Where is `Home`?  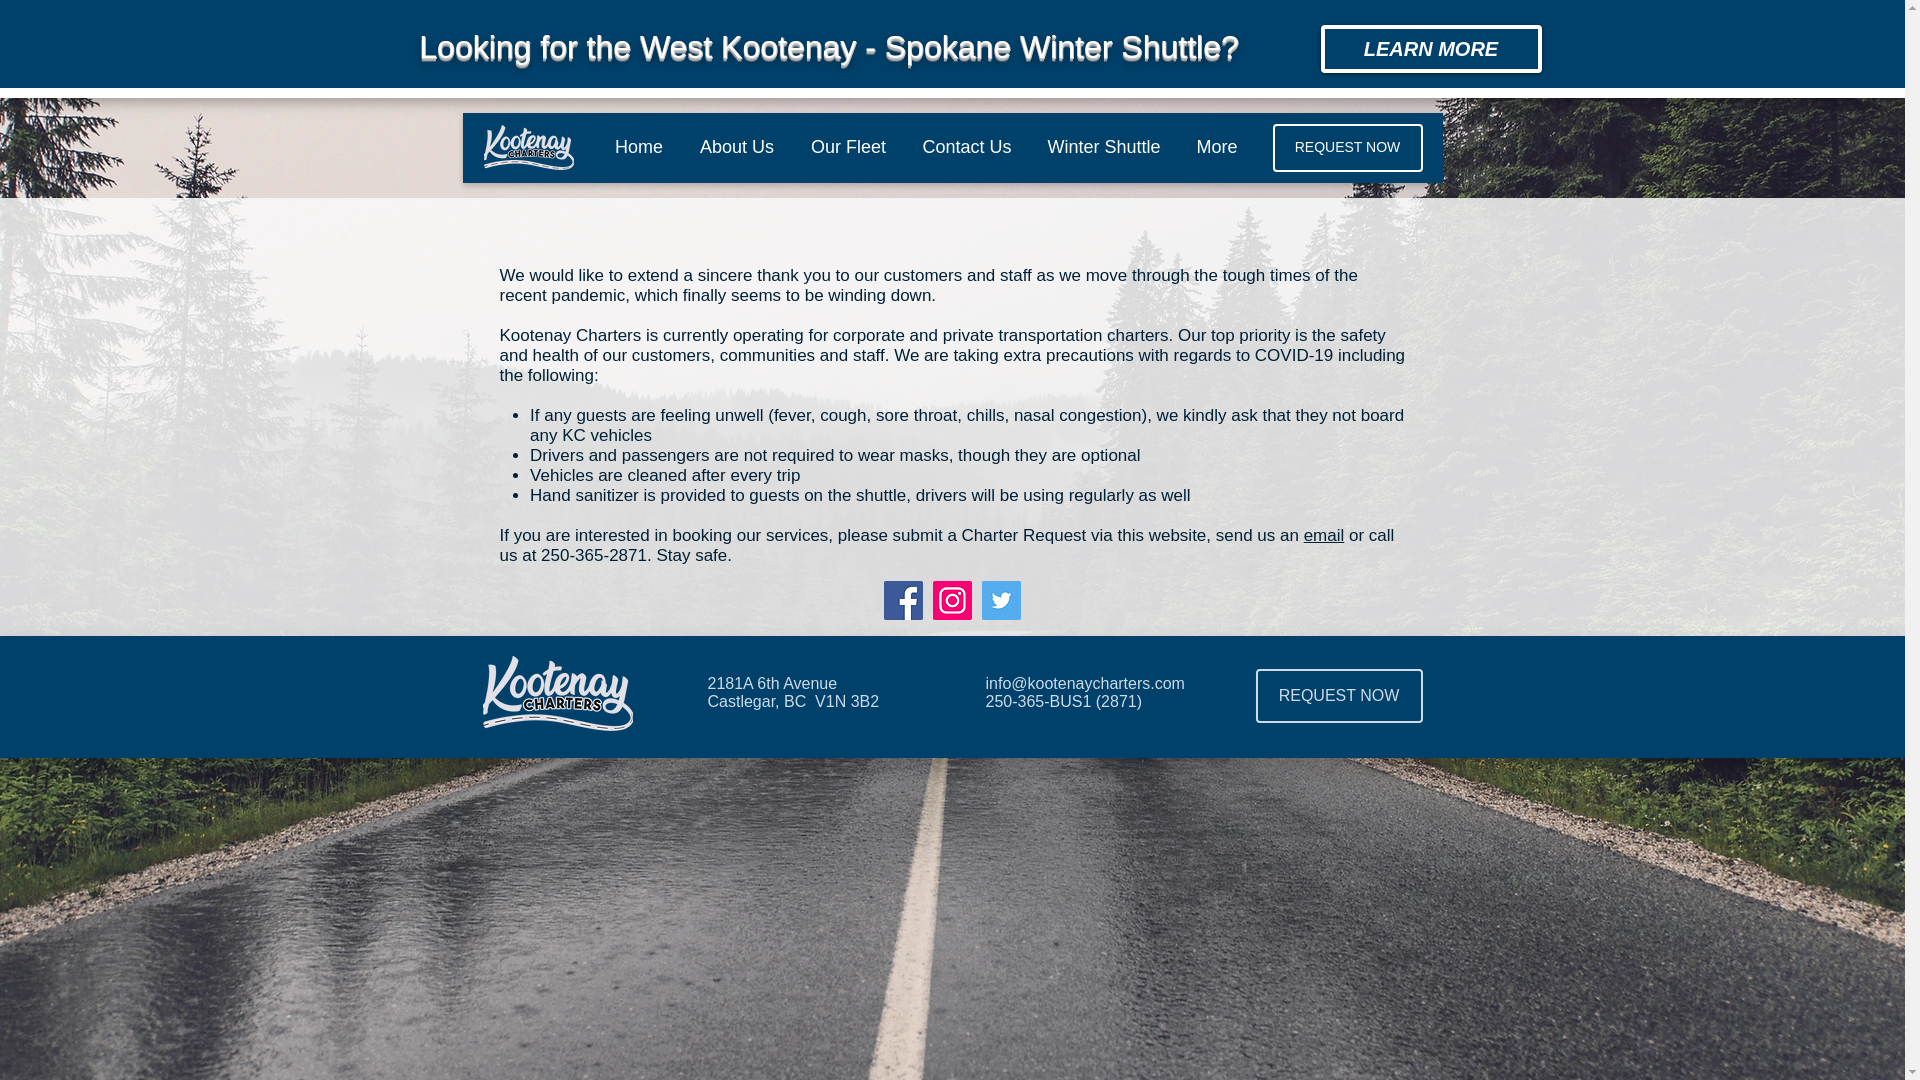 Home is located at coordinates (638, 147).